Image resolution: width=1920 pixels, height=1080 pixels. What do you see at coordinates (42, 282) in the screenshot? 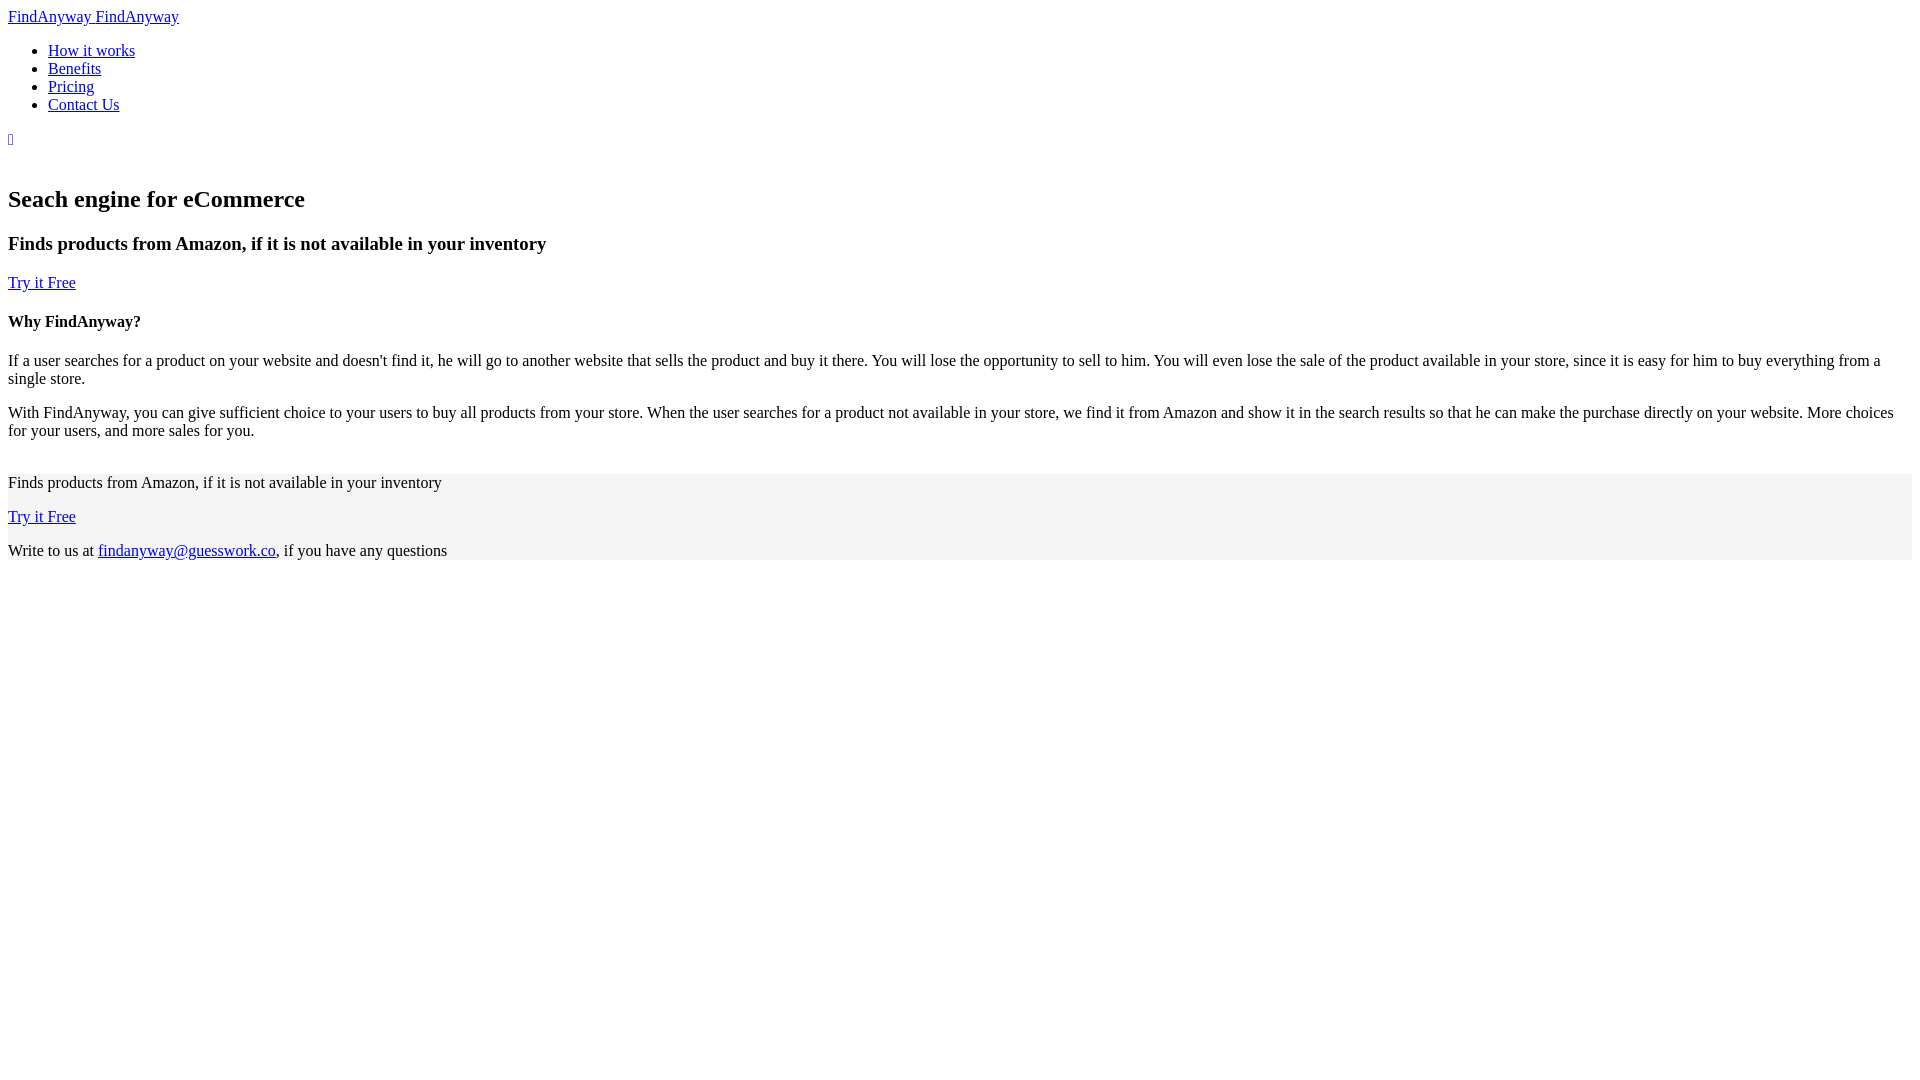
I see `Try it Free` at bounding box center [42, 282].